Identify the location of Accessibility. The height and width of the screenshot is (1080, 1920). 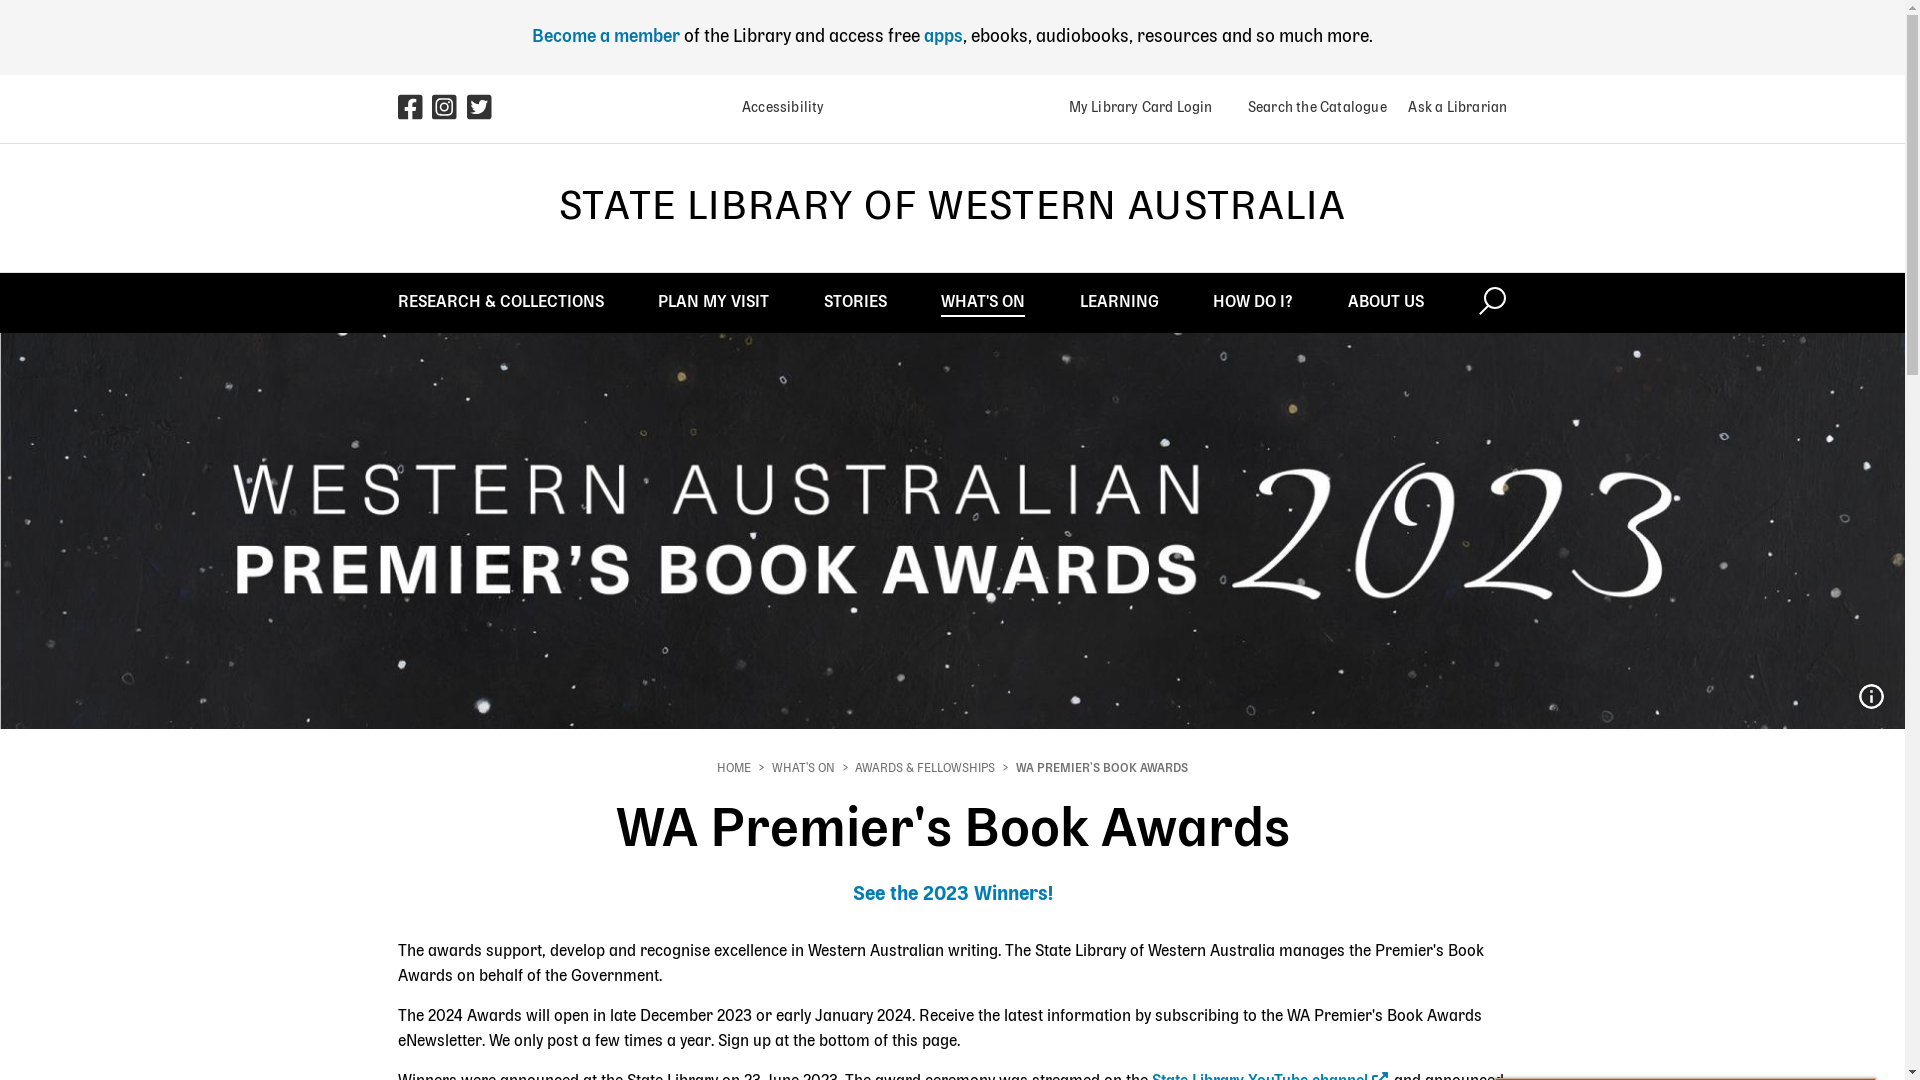
(776, 108).